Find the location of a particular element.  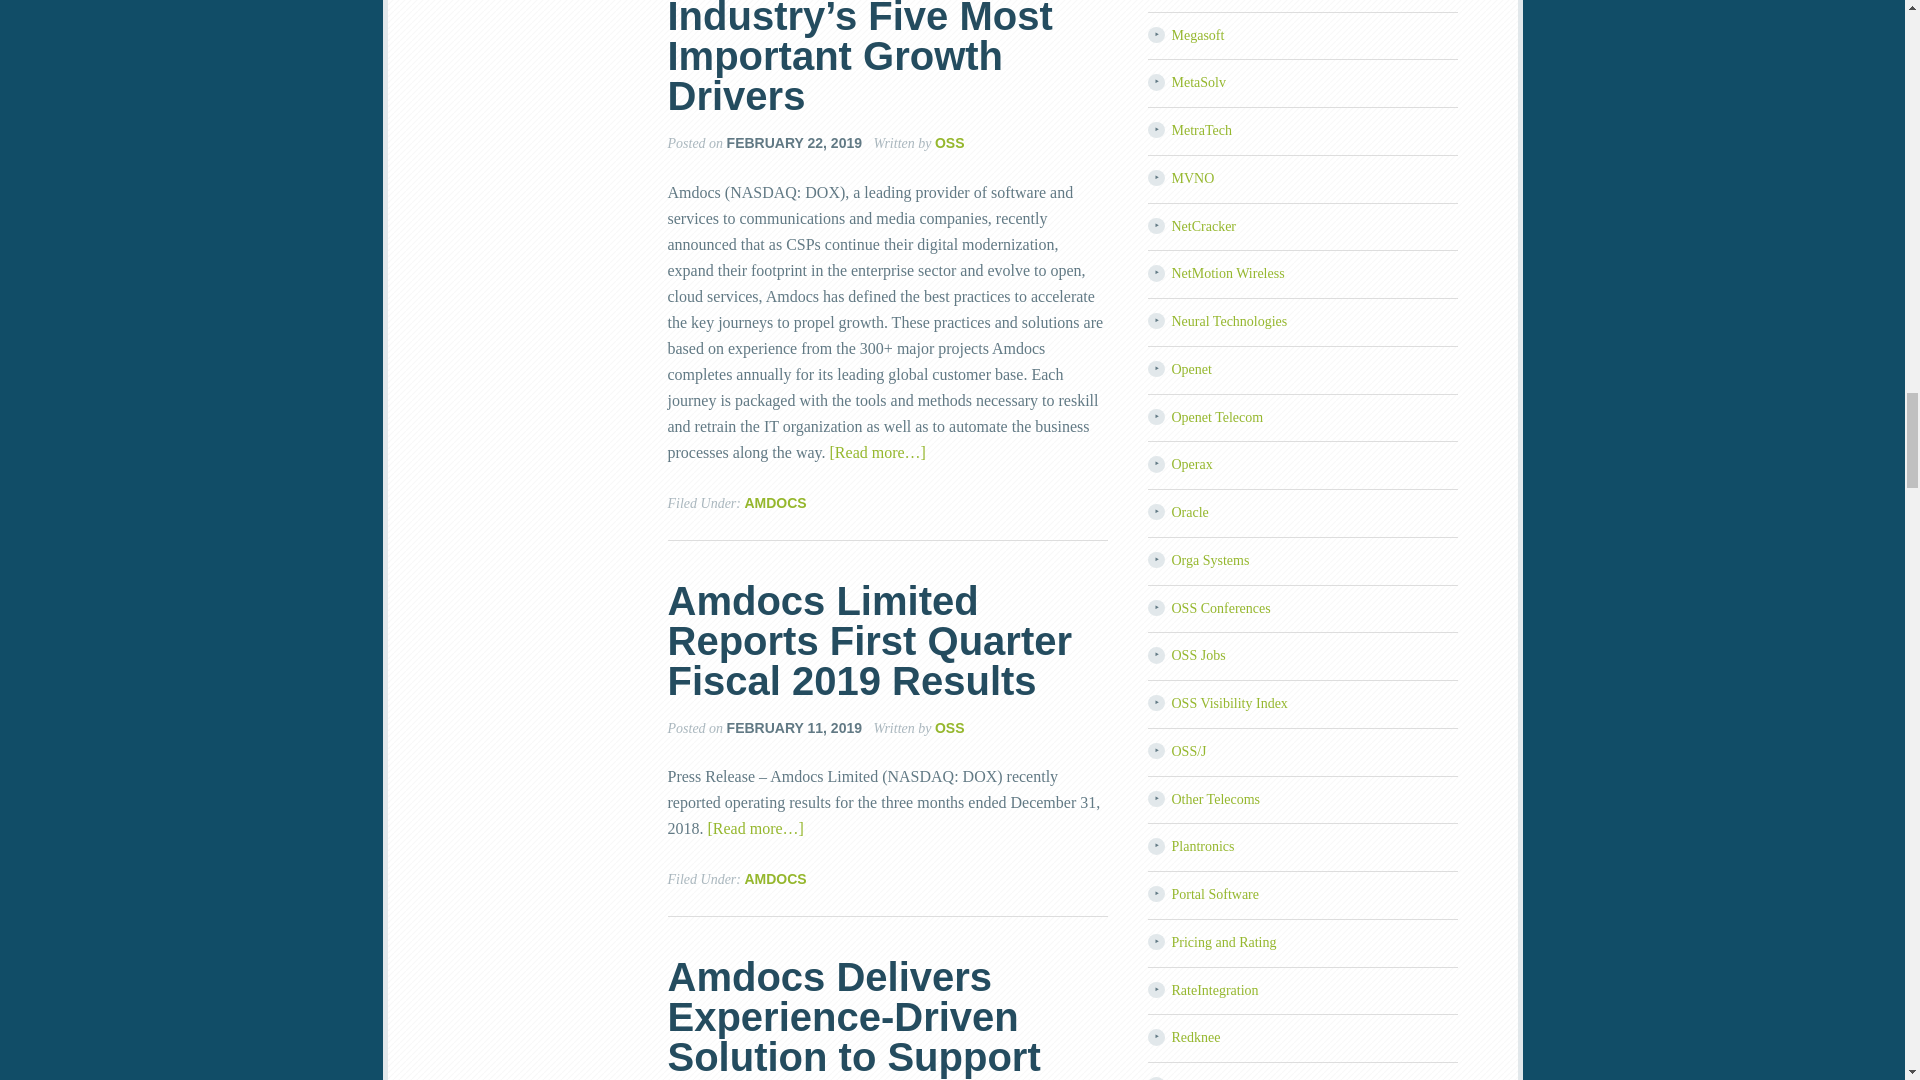

OSS is located at coordinates (950, 143).